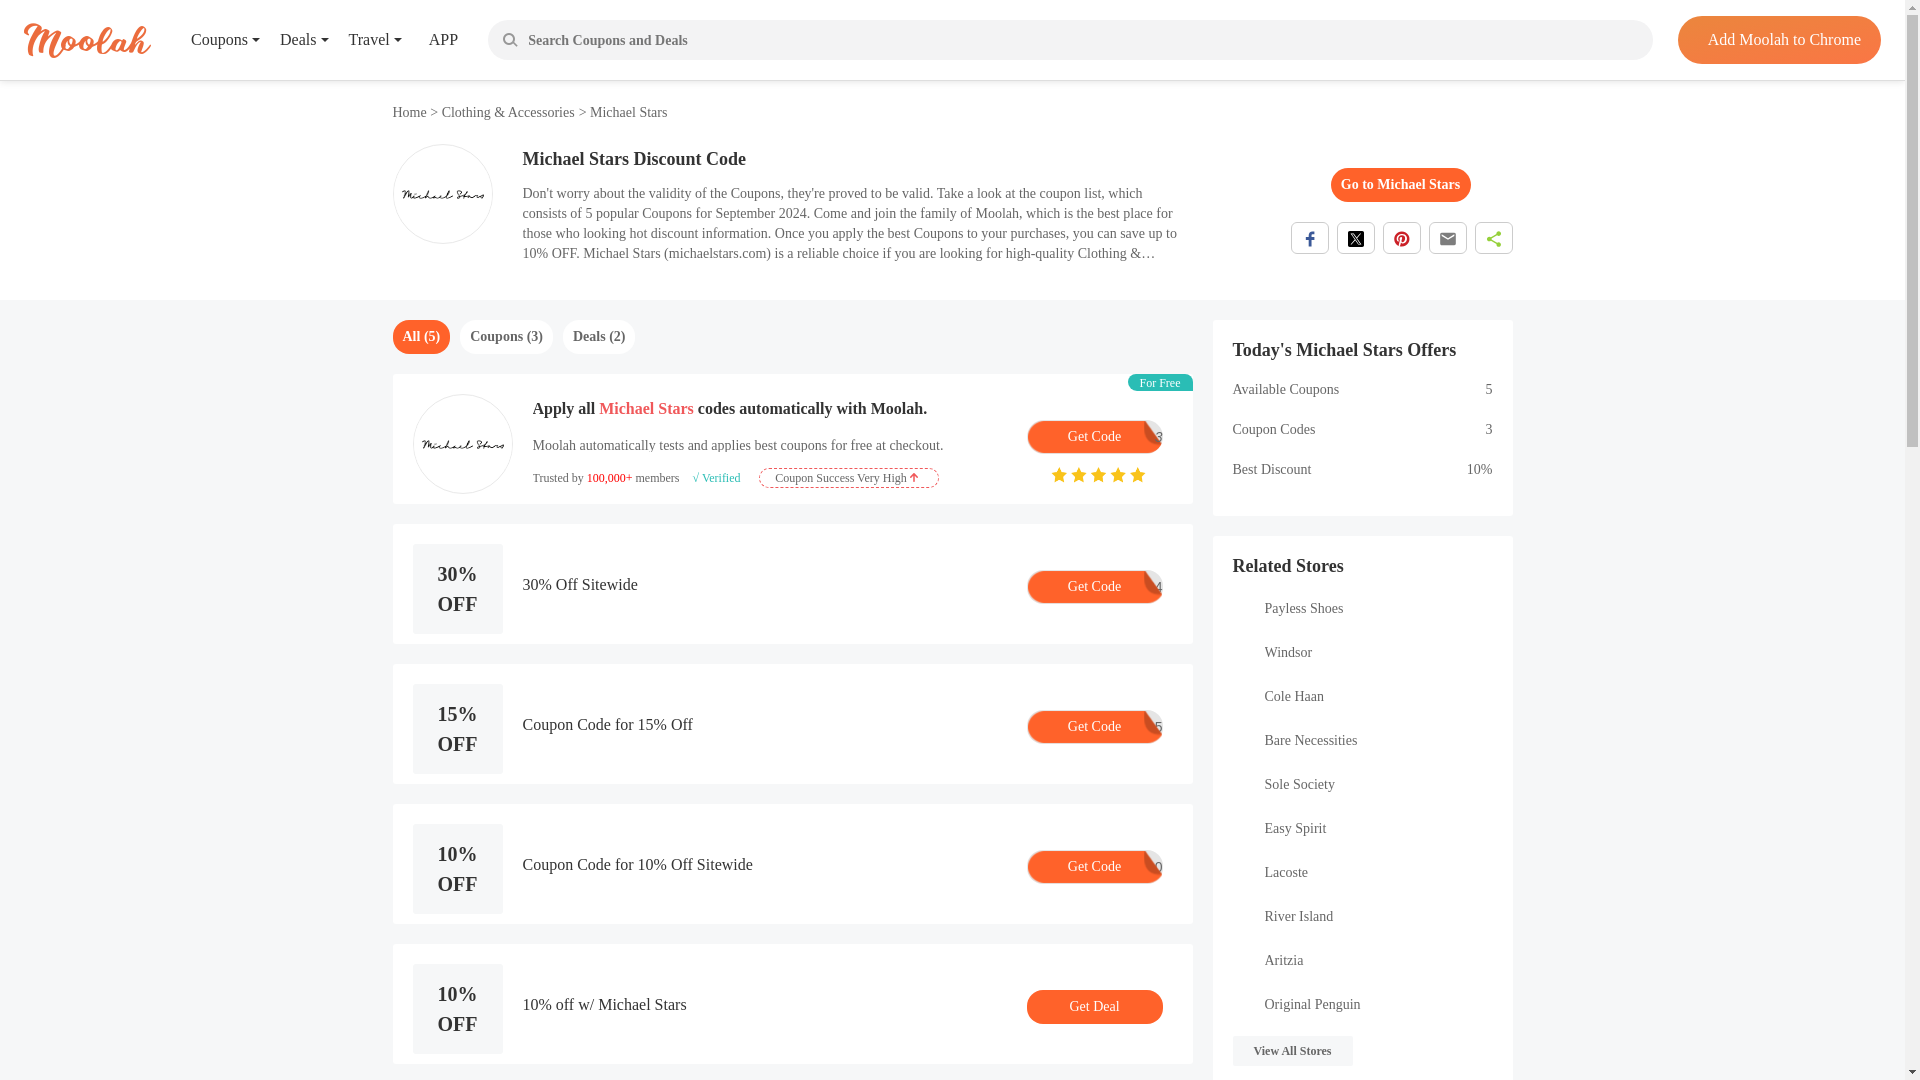 The image size is (1920, 1080). What do you see at coordinates (1400, 184) in the screenshot?
I see `APP` at bounding box center [1400, 184].